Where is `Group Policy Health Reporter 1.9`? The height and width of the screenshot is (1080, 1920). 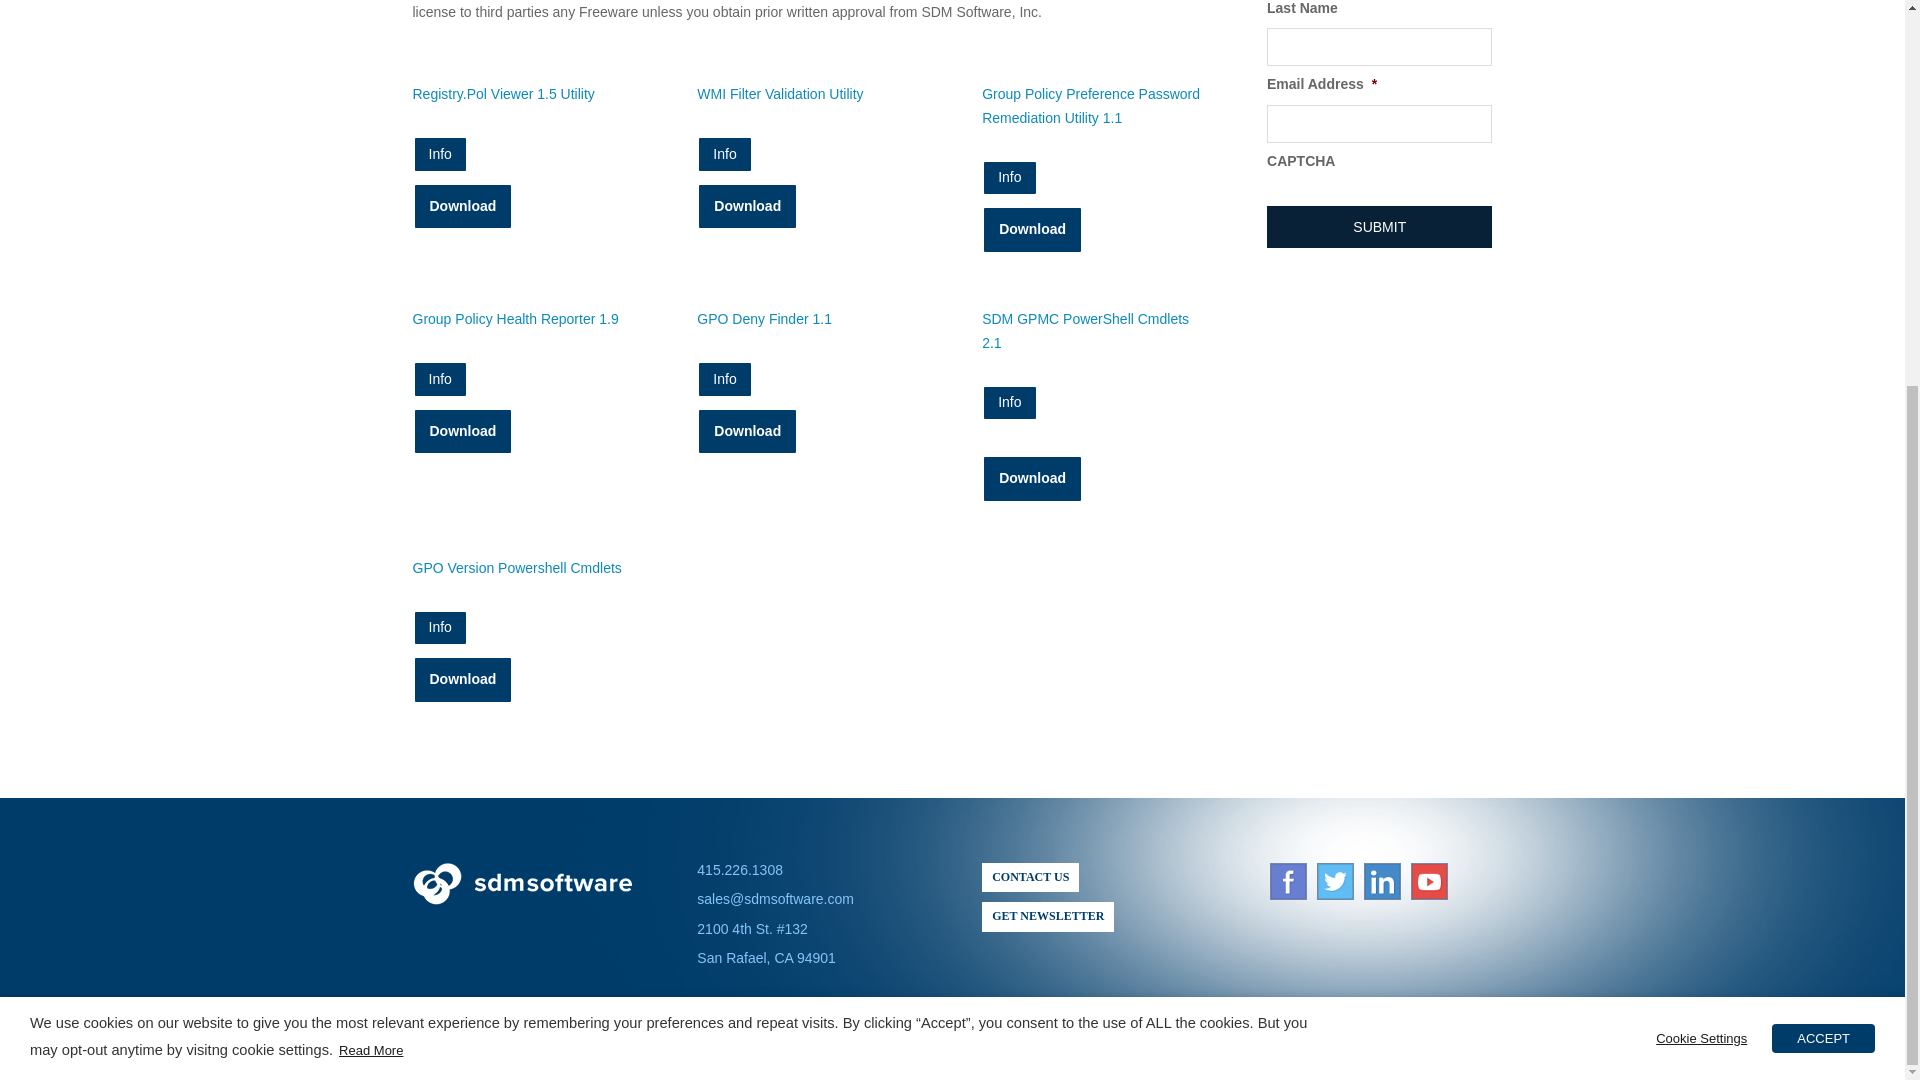 Group Policy Health Reporter 1.9 is located at coordinates (462, 432).